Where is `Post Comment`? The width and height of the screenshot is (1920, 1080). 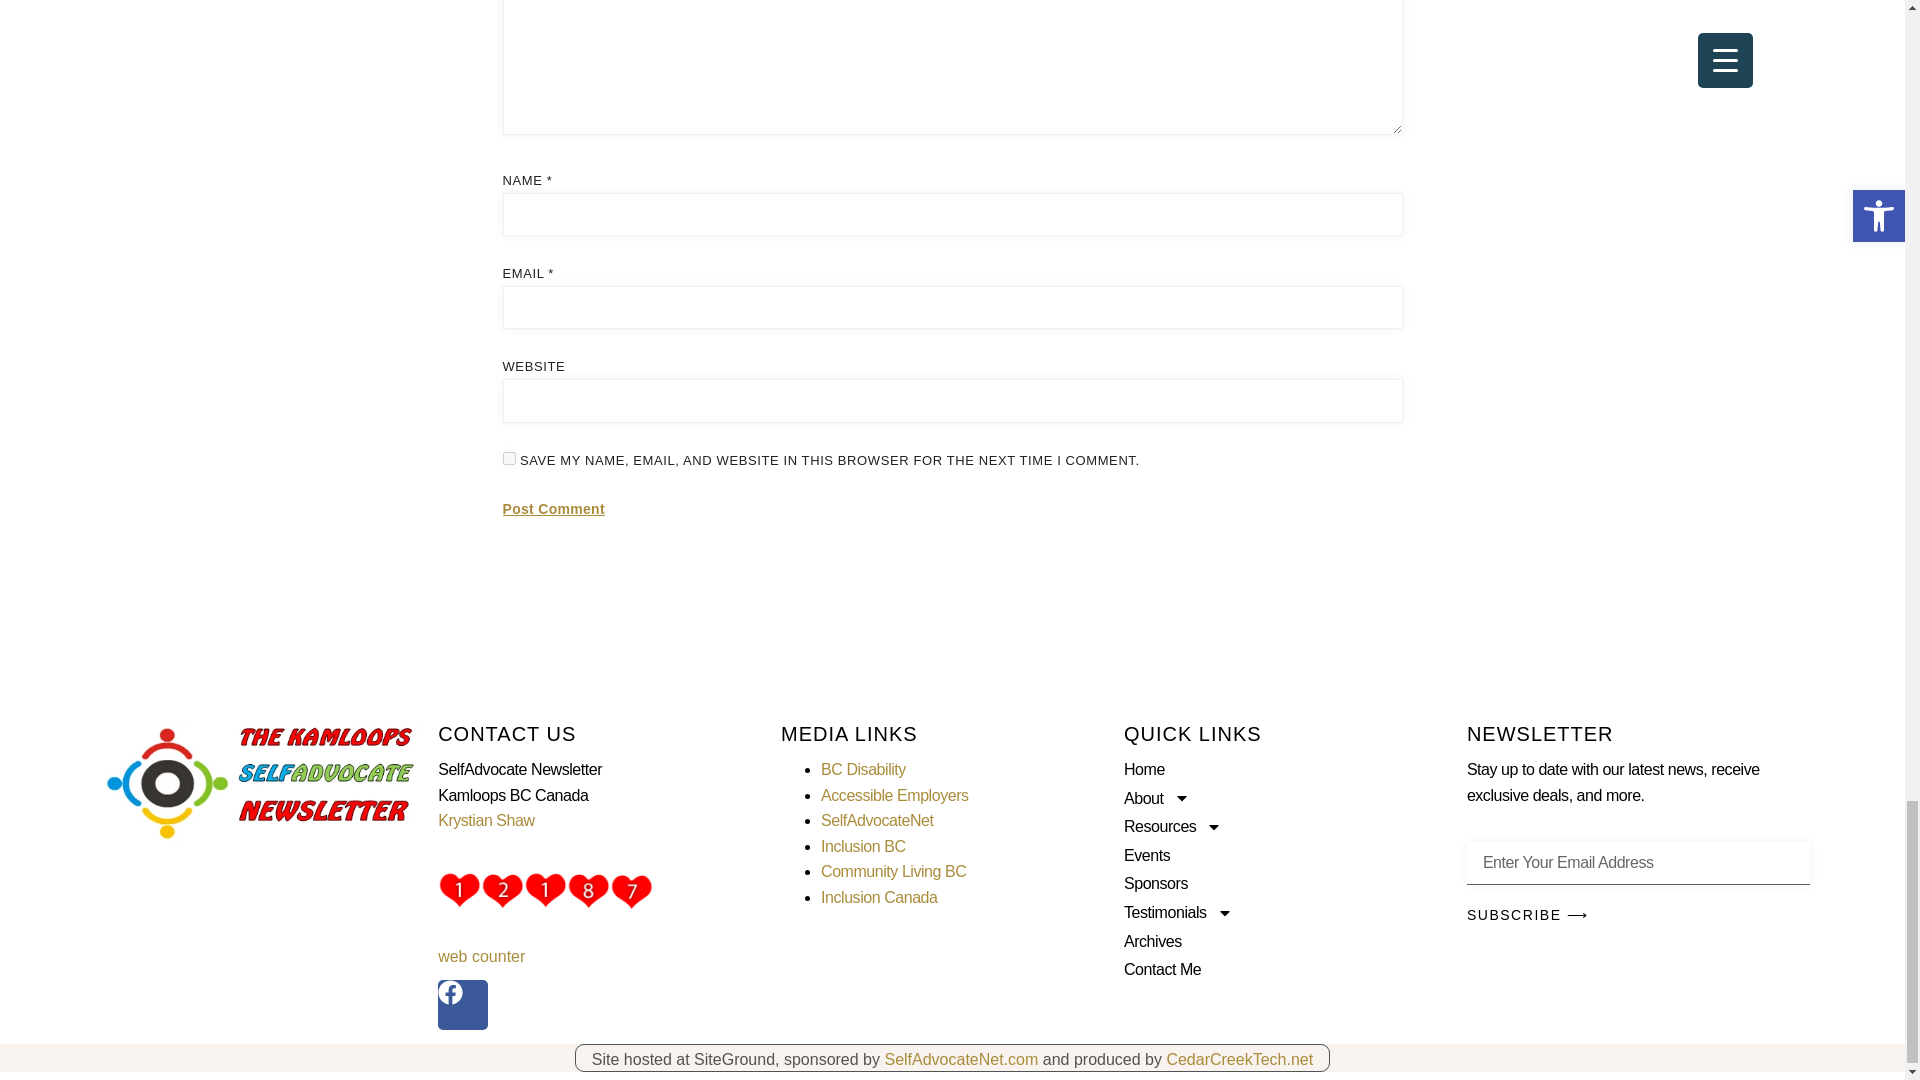
Post Comment is located at coordinates (552, 510).